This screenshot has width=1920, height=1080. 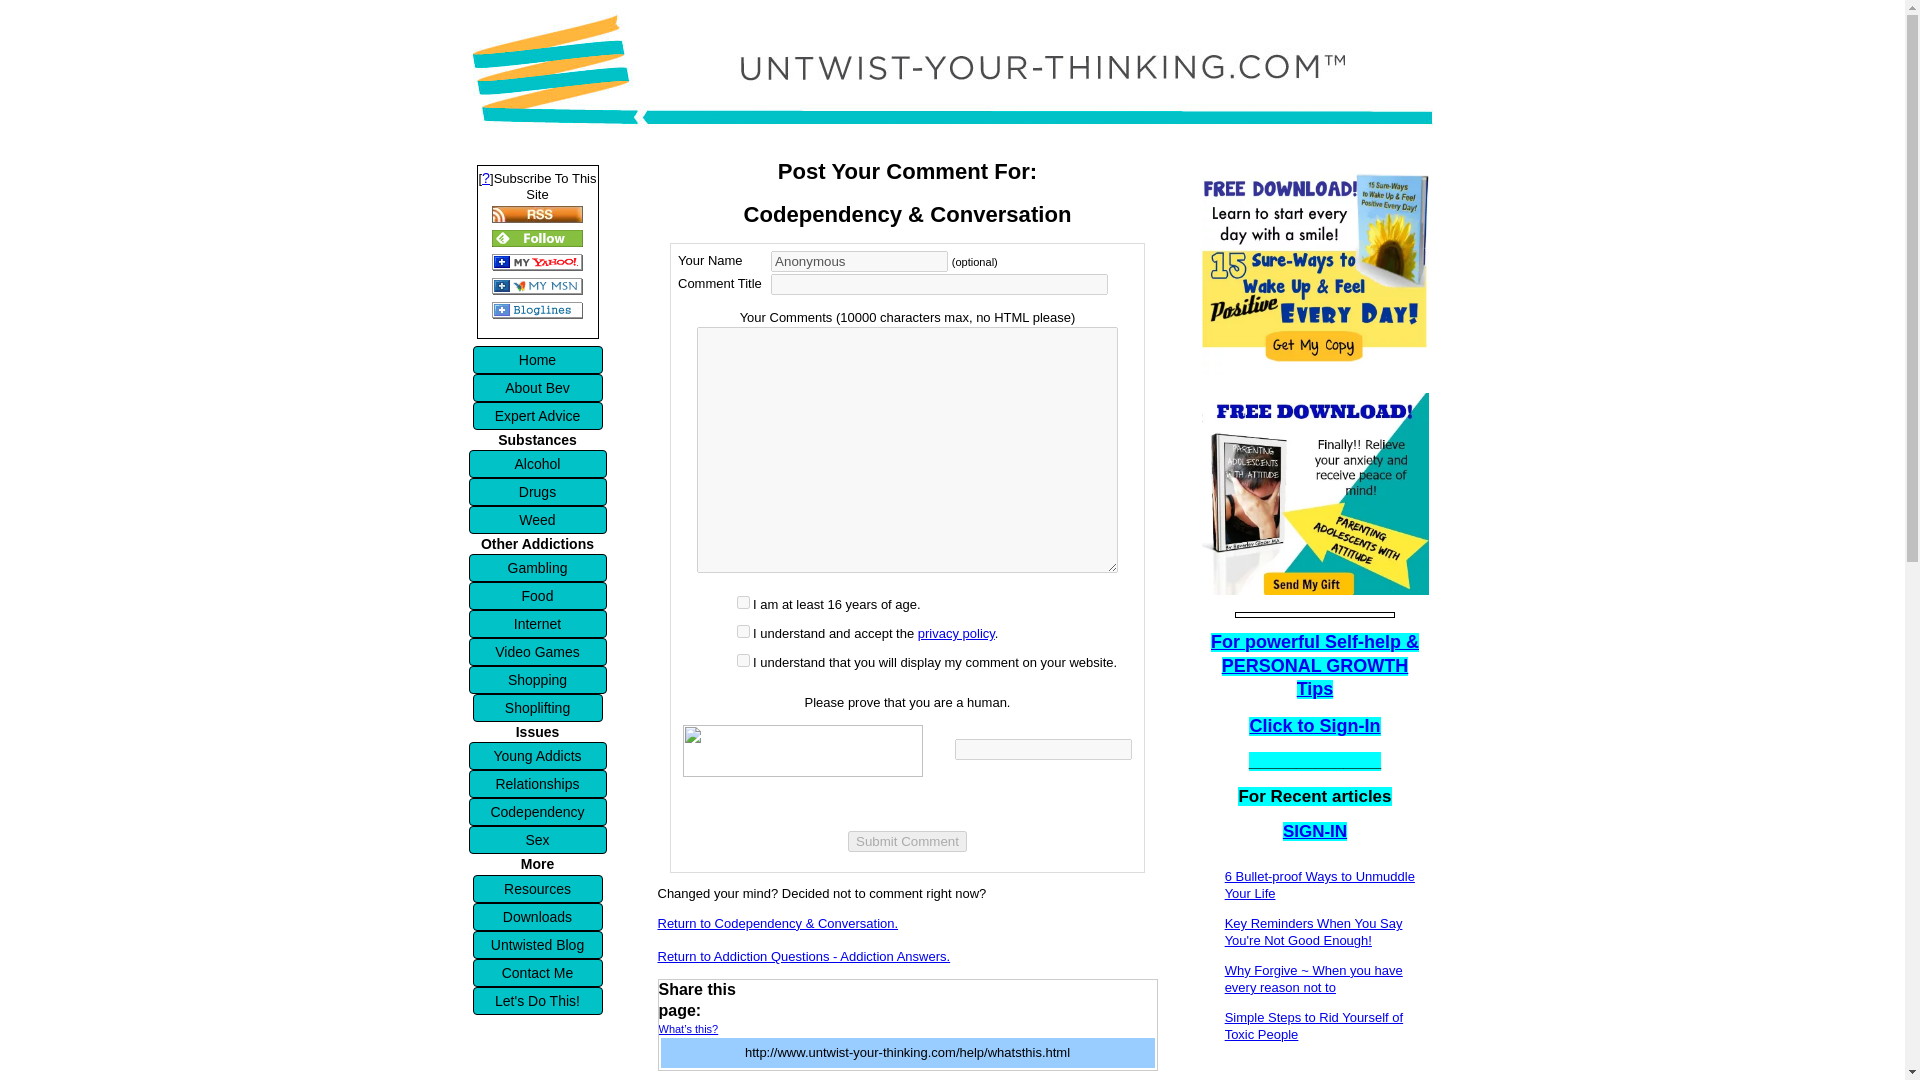 What do you see at coordinates (537, 708) in the screenshot?
I see `Shoplifting` at bounding box center [537, 708].